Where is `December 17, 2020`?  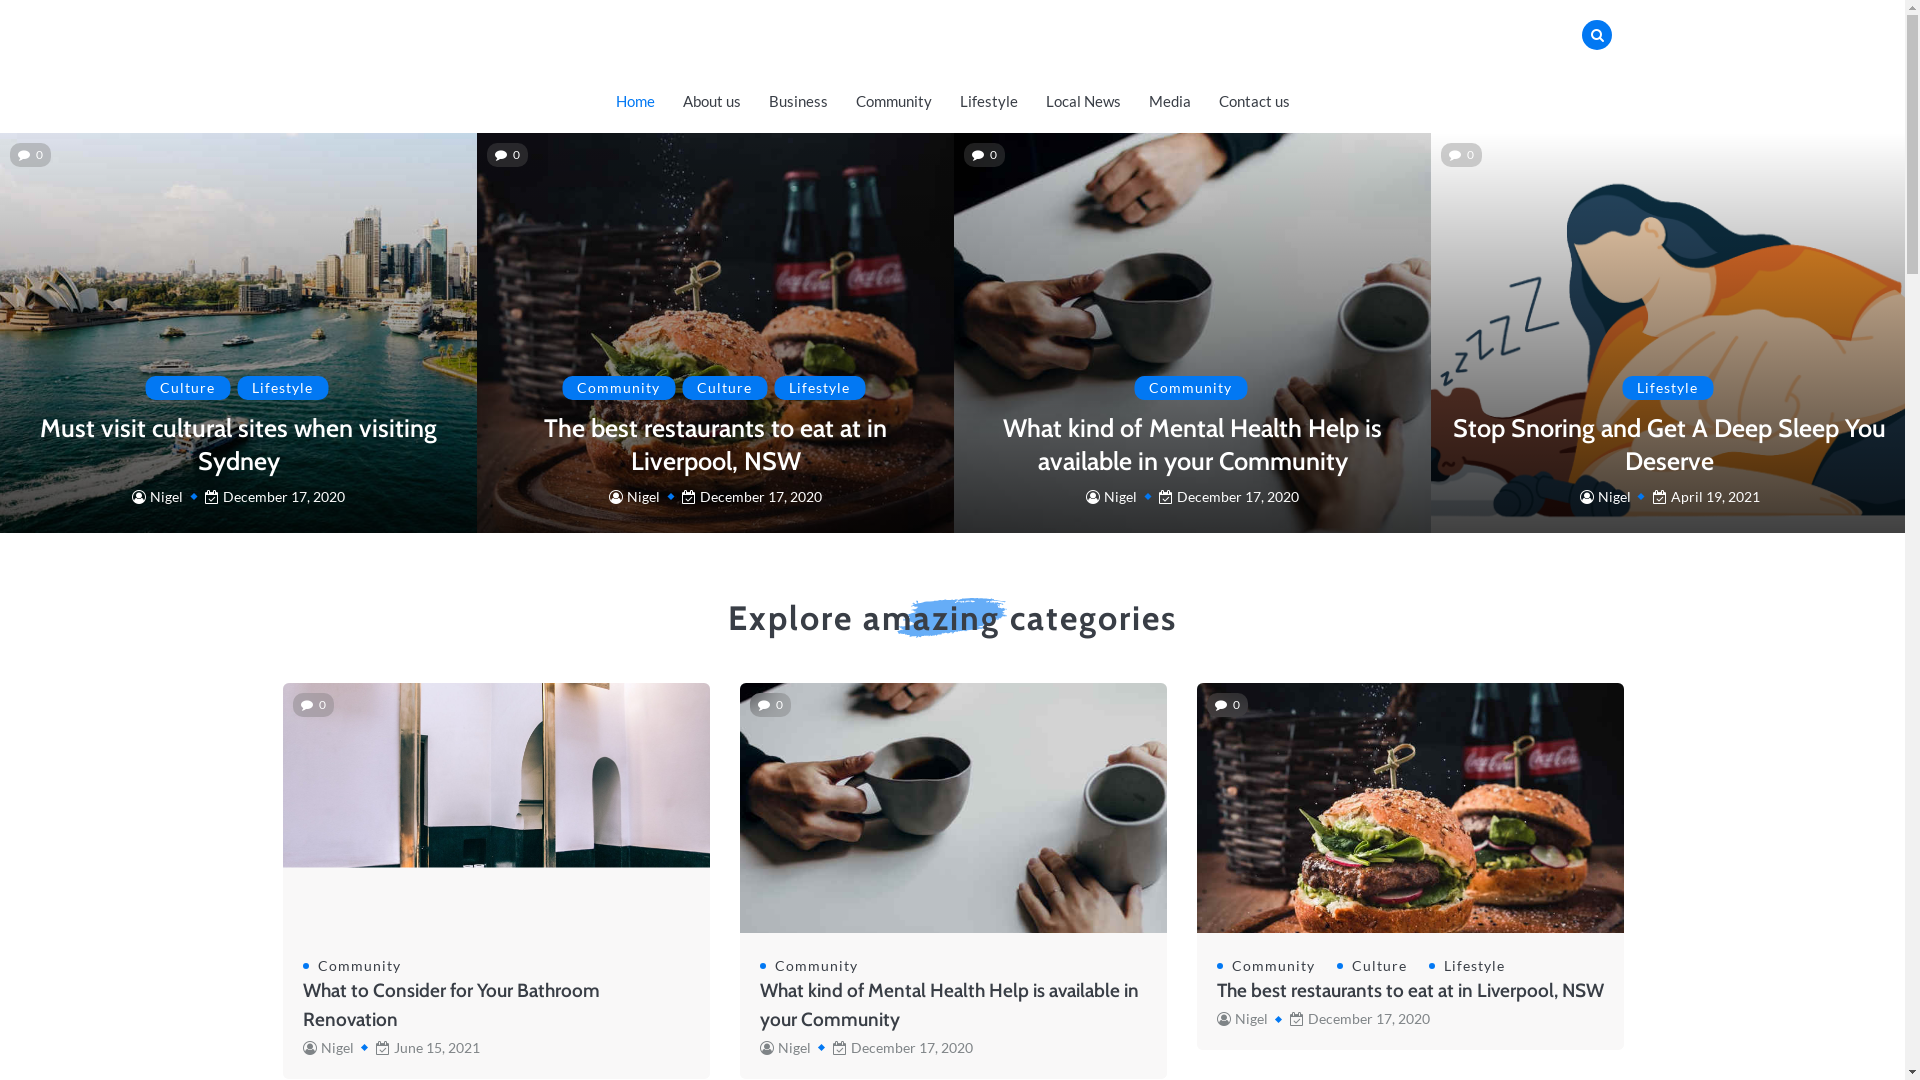 December 17, 2020 is located at coordinates (745, 496).